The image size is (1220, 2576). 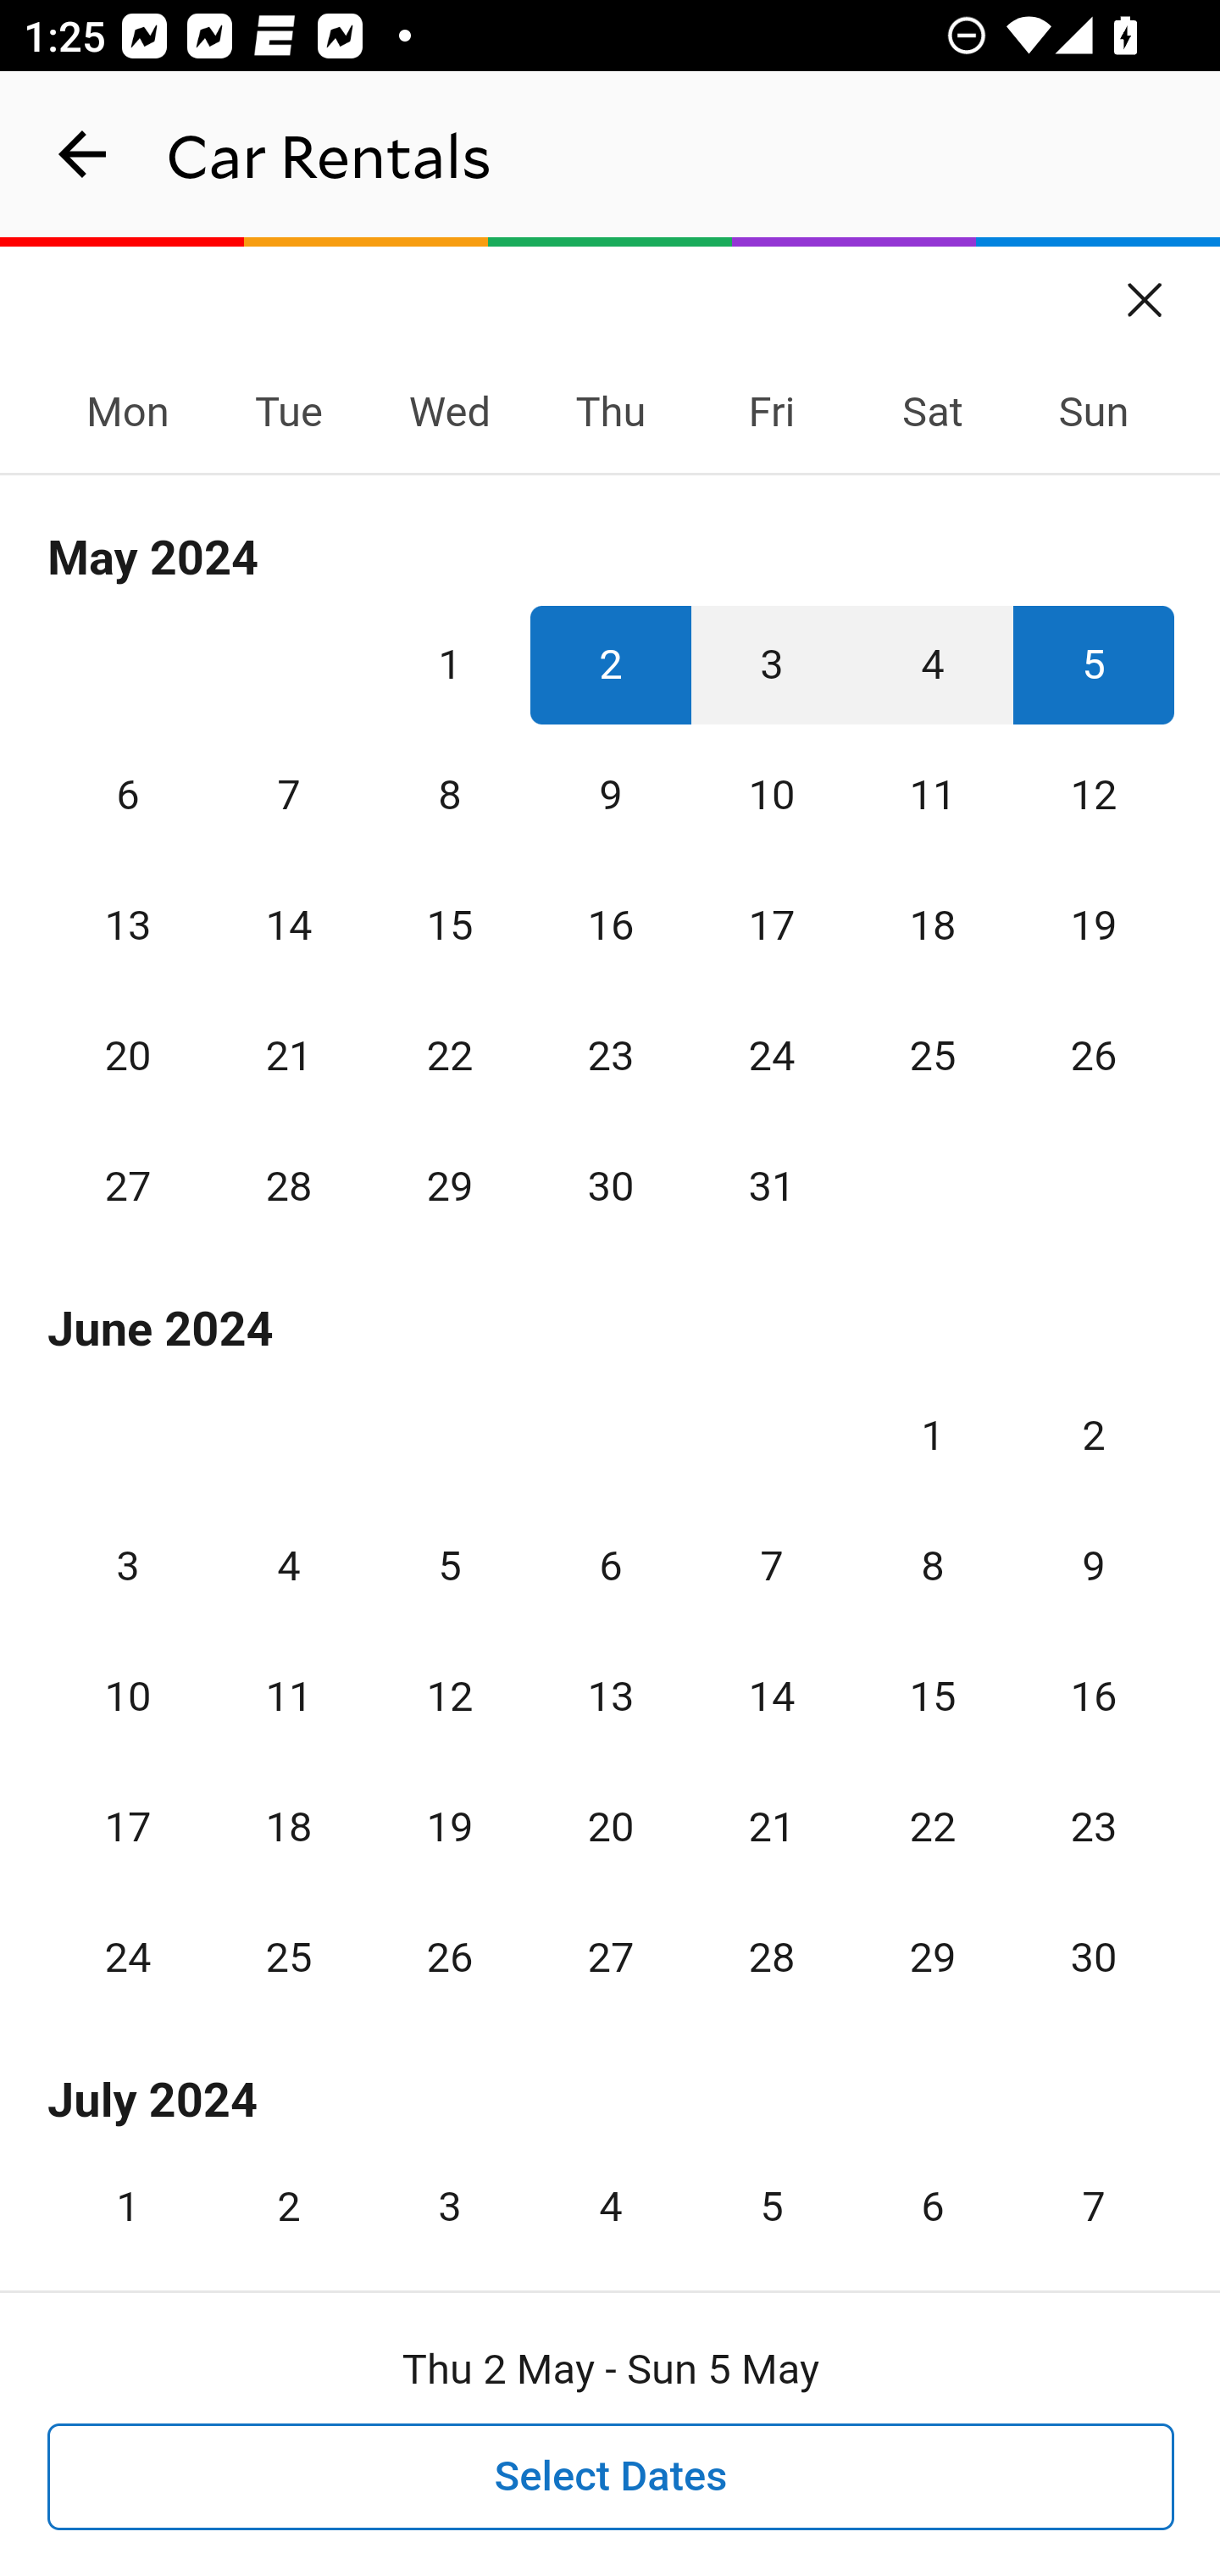 I want to click on 22 June 2024, so click(x=932, y=1827).